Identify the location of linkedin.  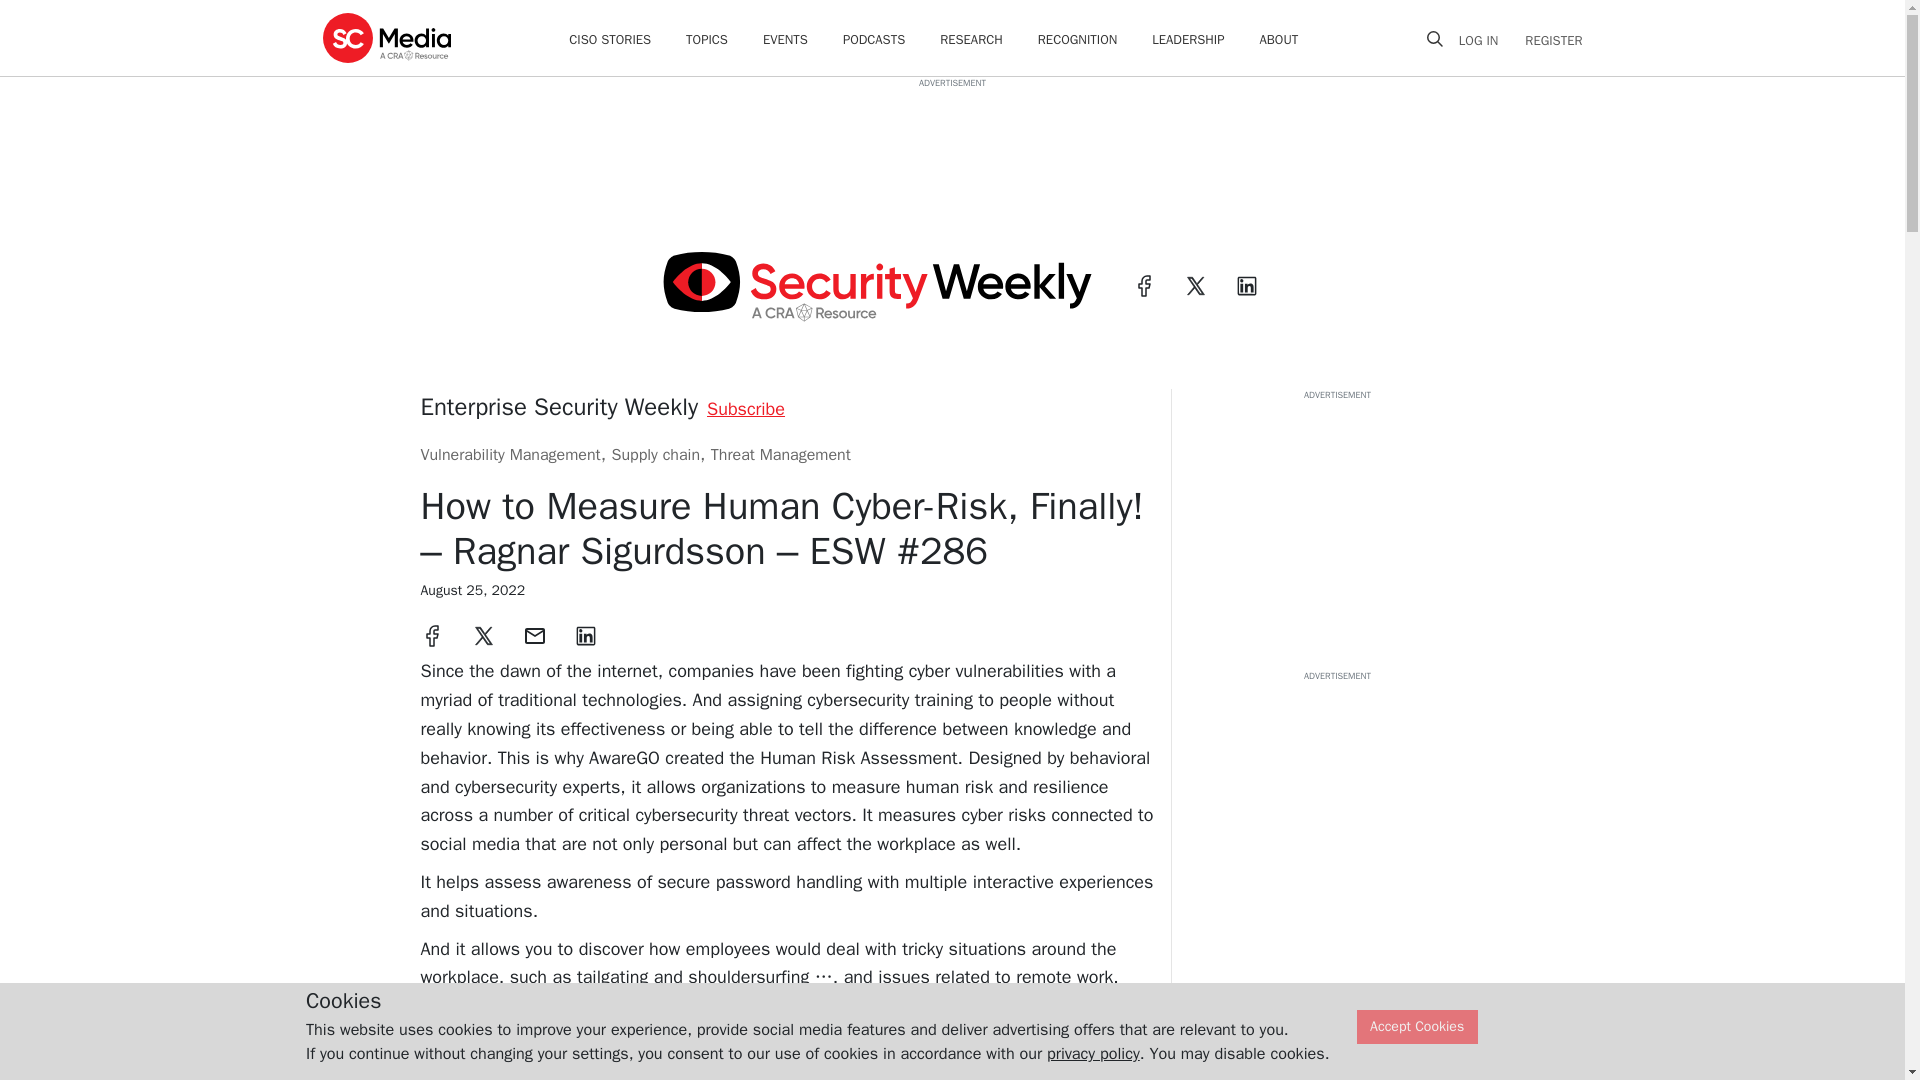
(1246, 286).